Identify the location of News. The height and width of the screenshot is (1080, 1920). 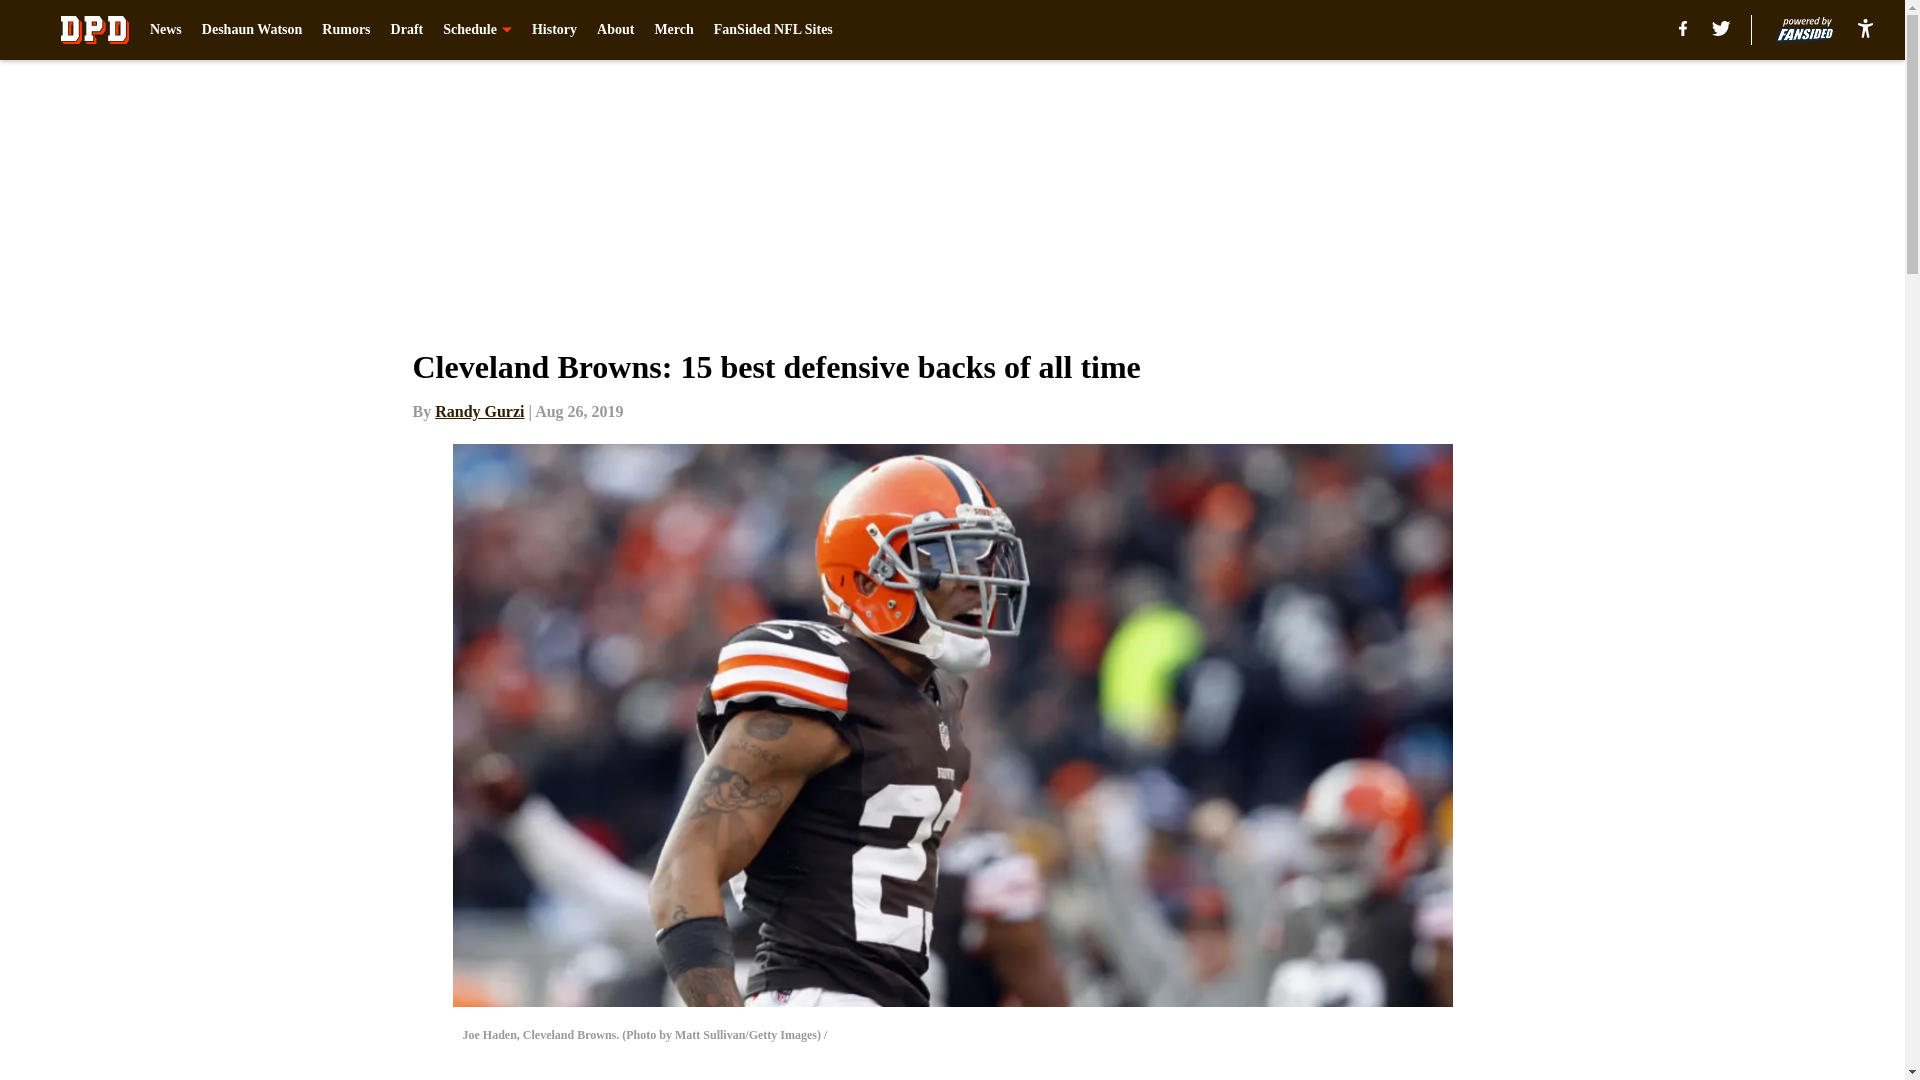
(166, 30).